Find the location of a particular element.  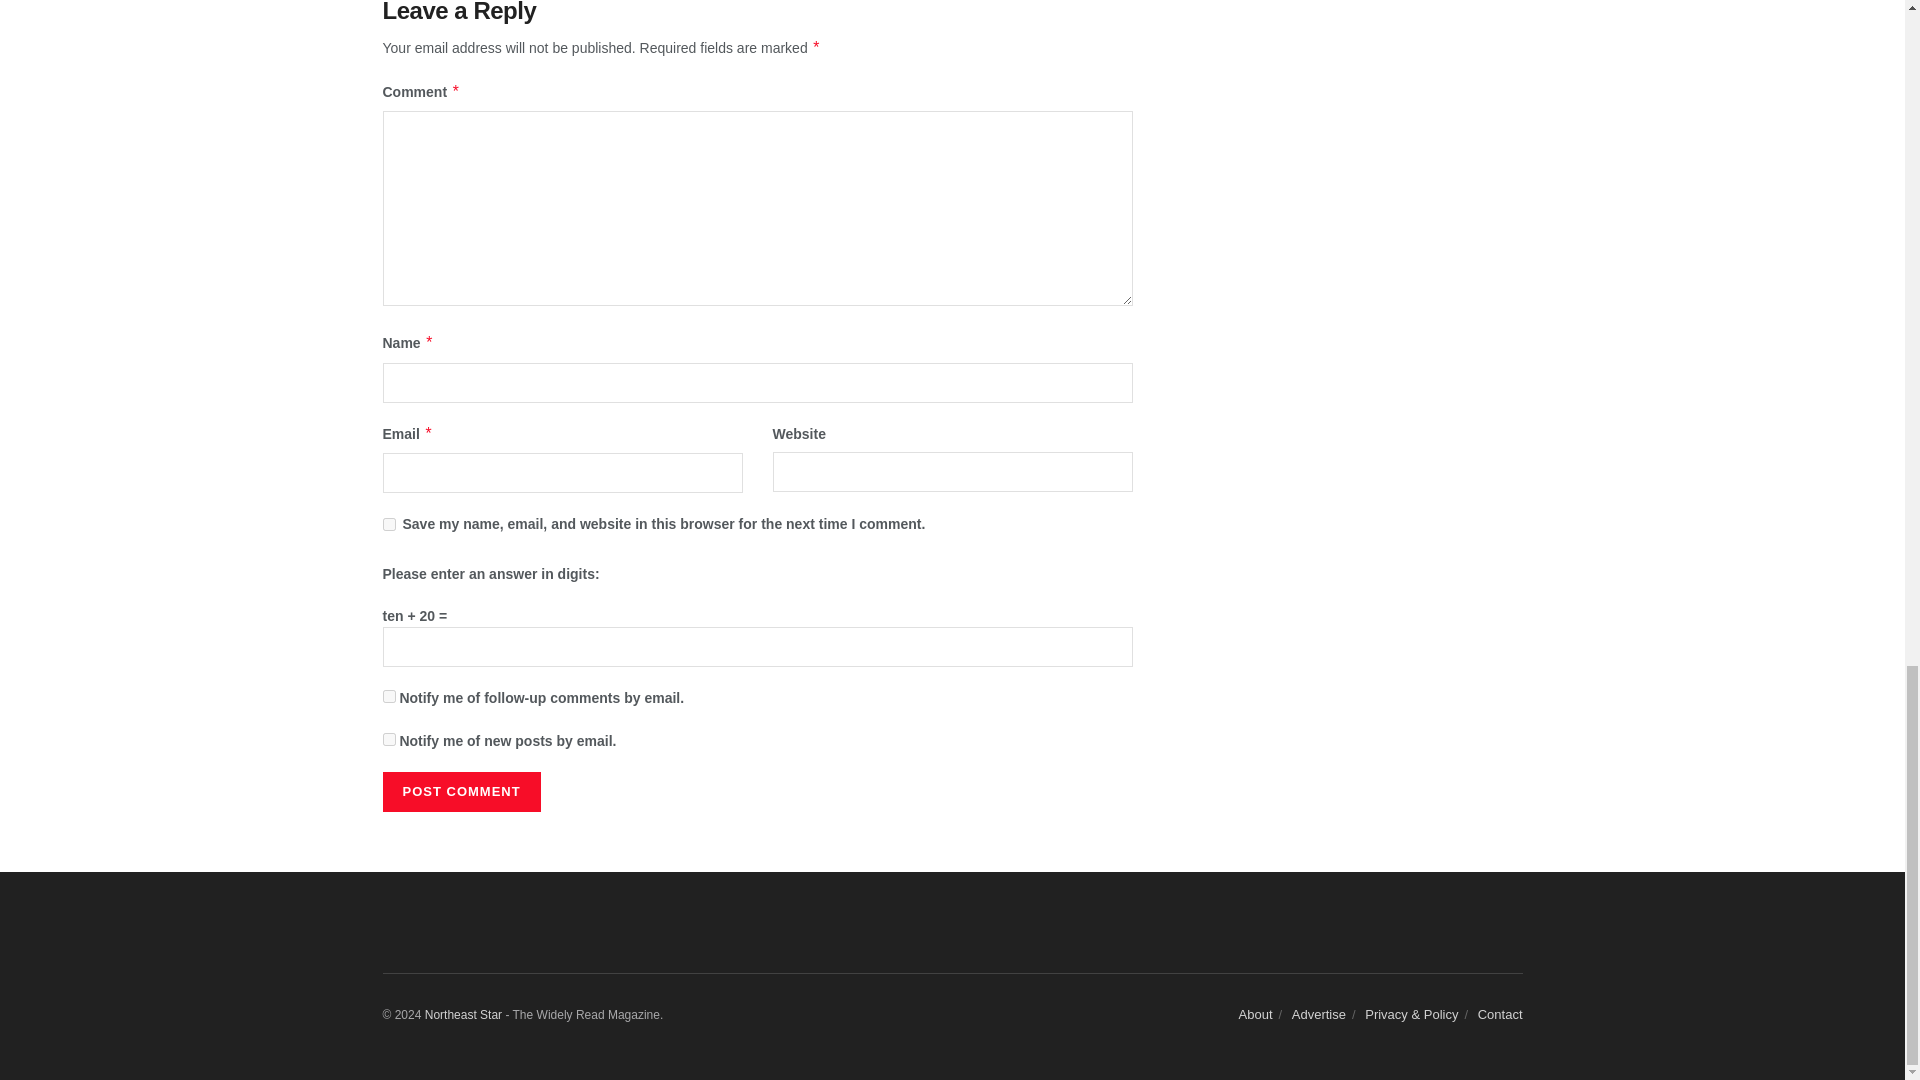

subscribe is located at coordinates (388, 740).